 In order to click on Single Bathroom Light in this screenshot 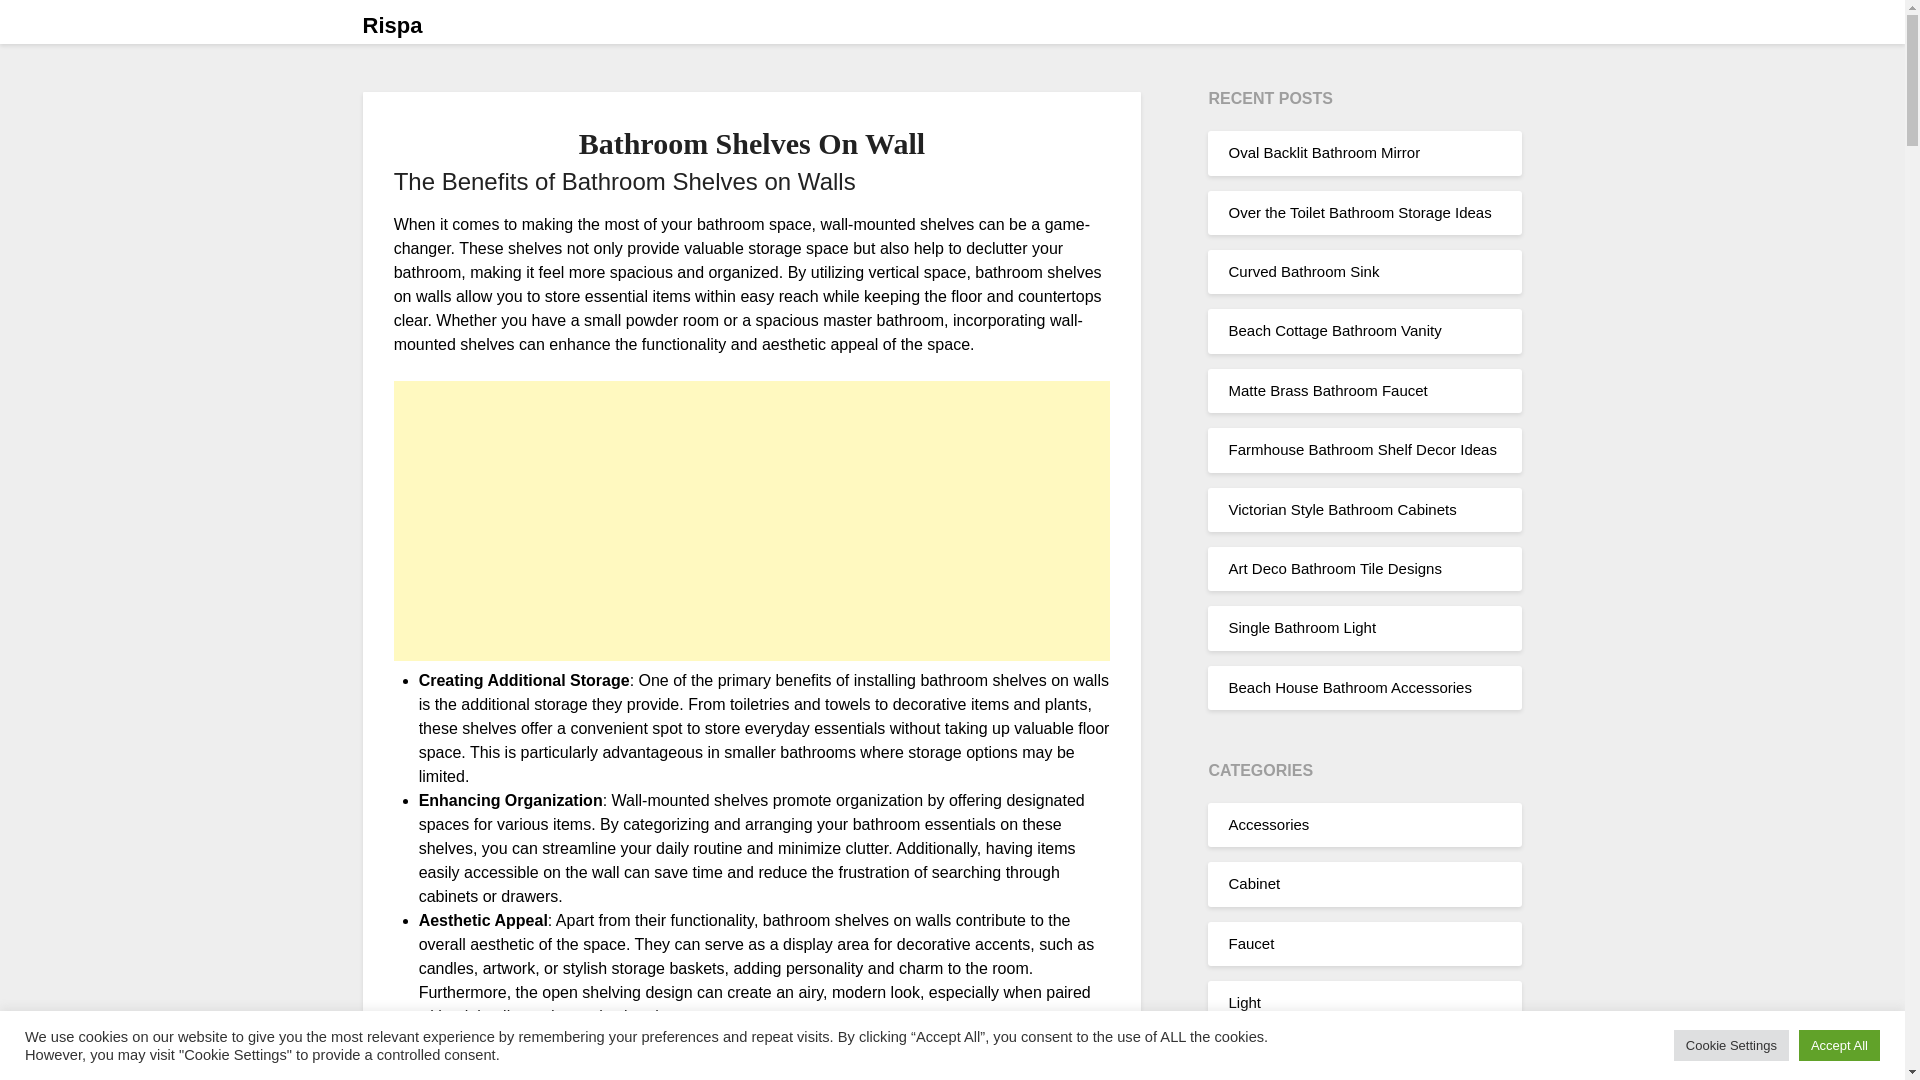, I will do `click(1302, 627)`.